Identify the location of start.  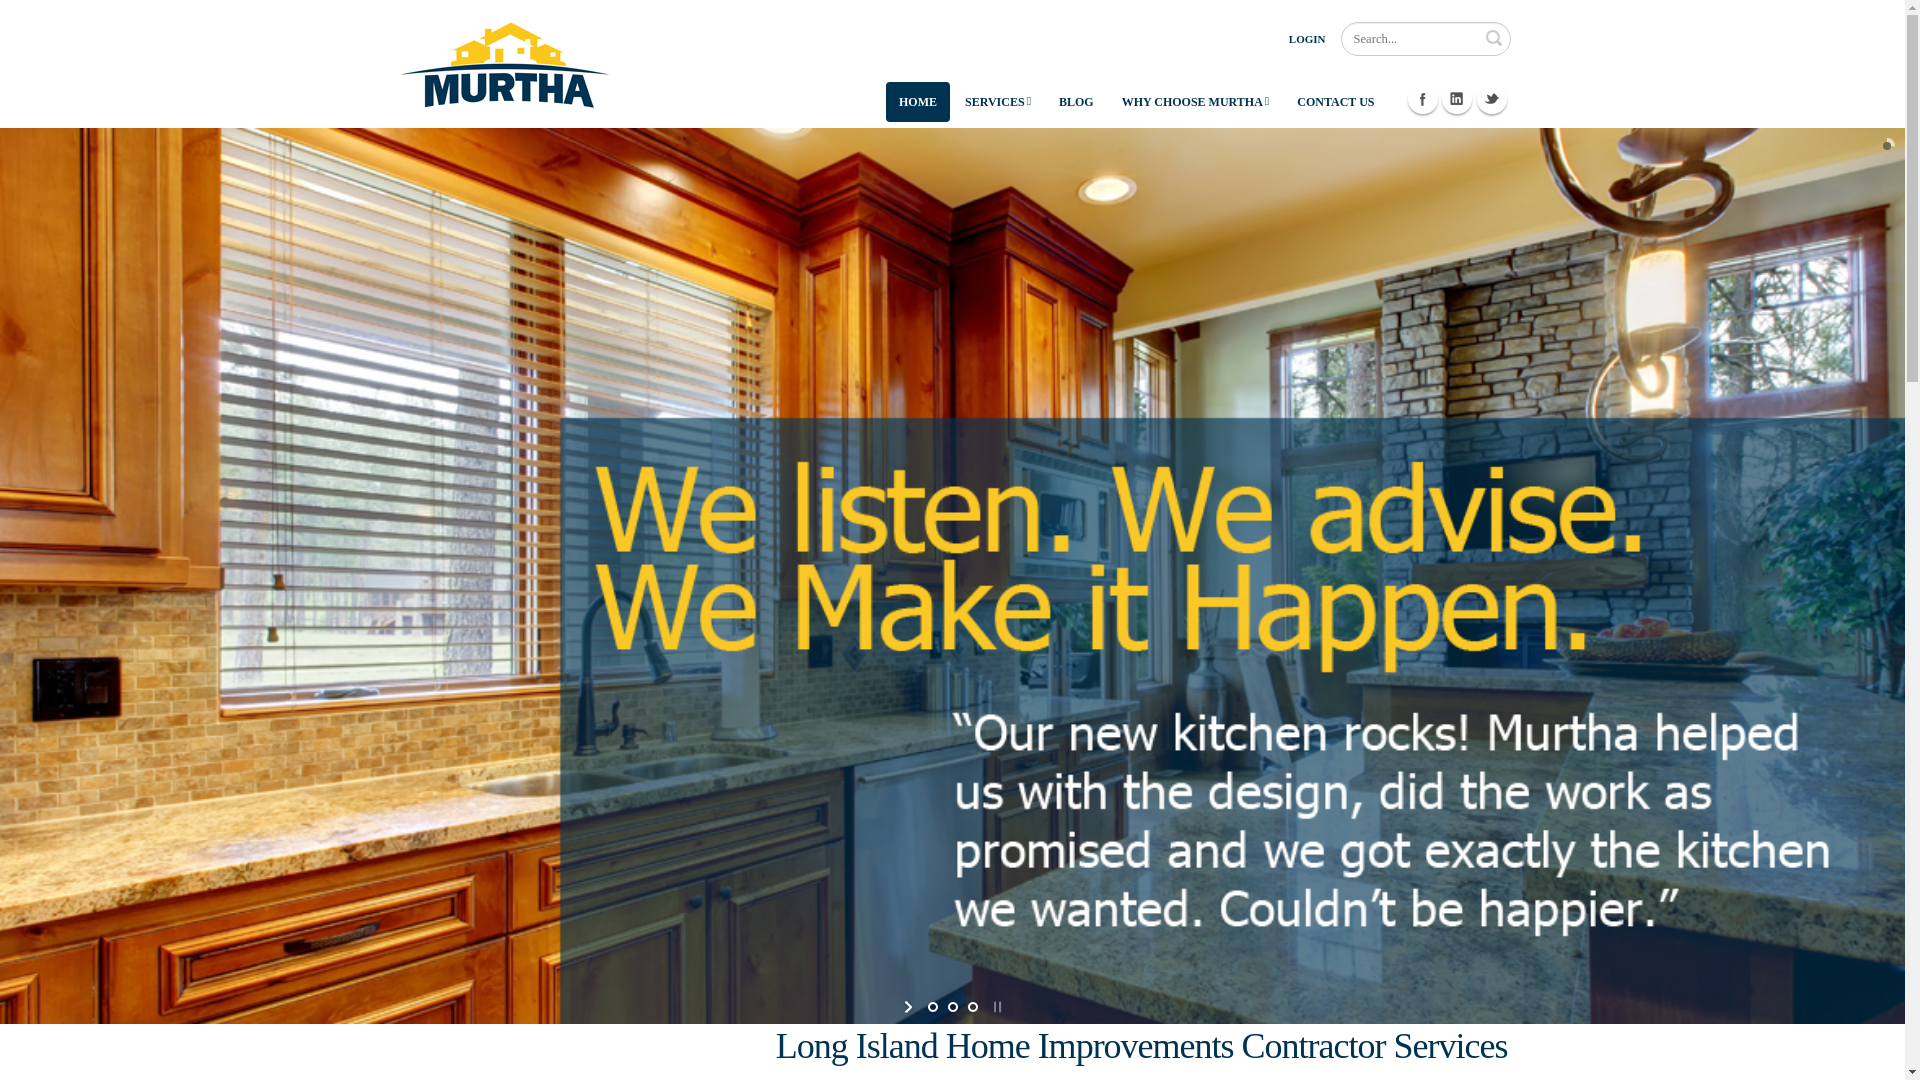
(910, 1006).